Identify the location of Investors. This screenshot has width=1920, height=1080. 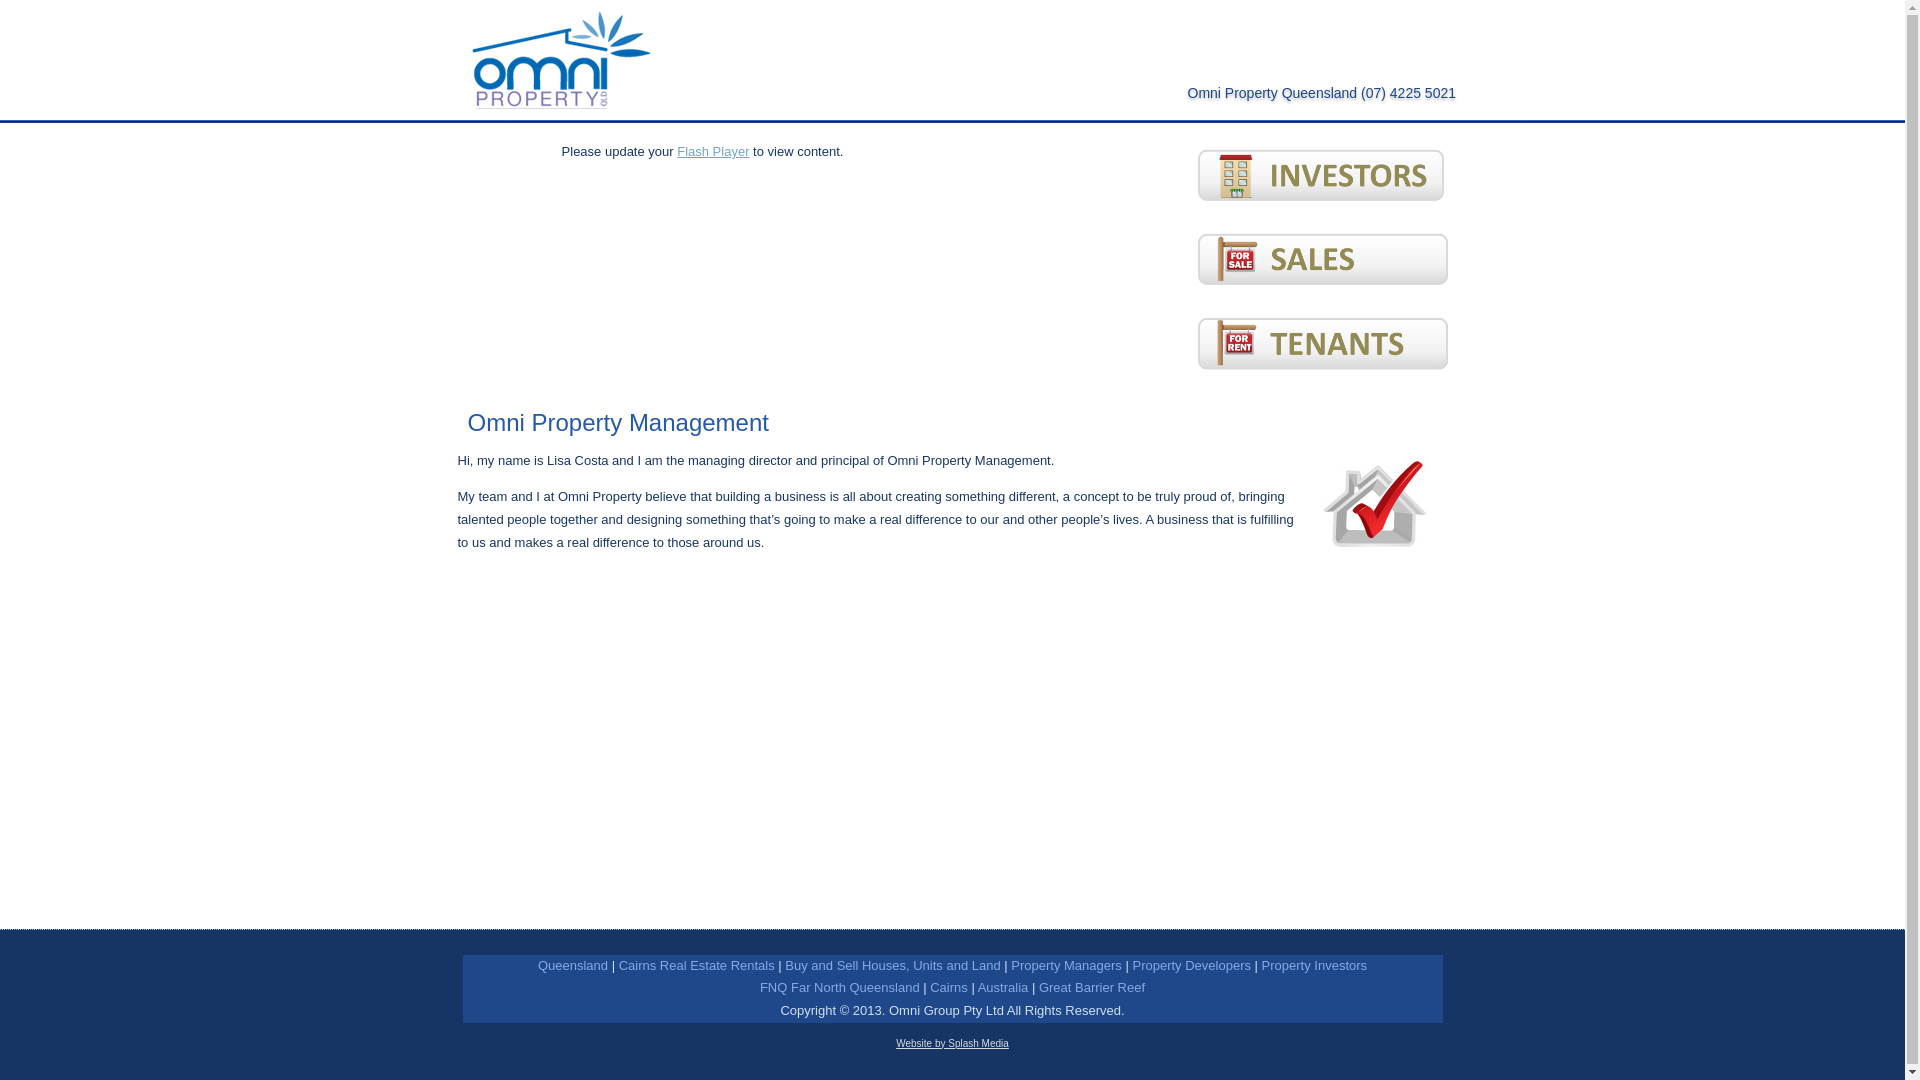
(1323, 180).